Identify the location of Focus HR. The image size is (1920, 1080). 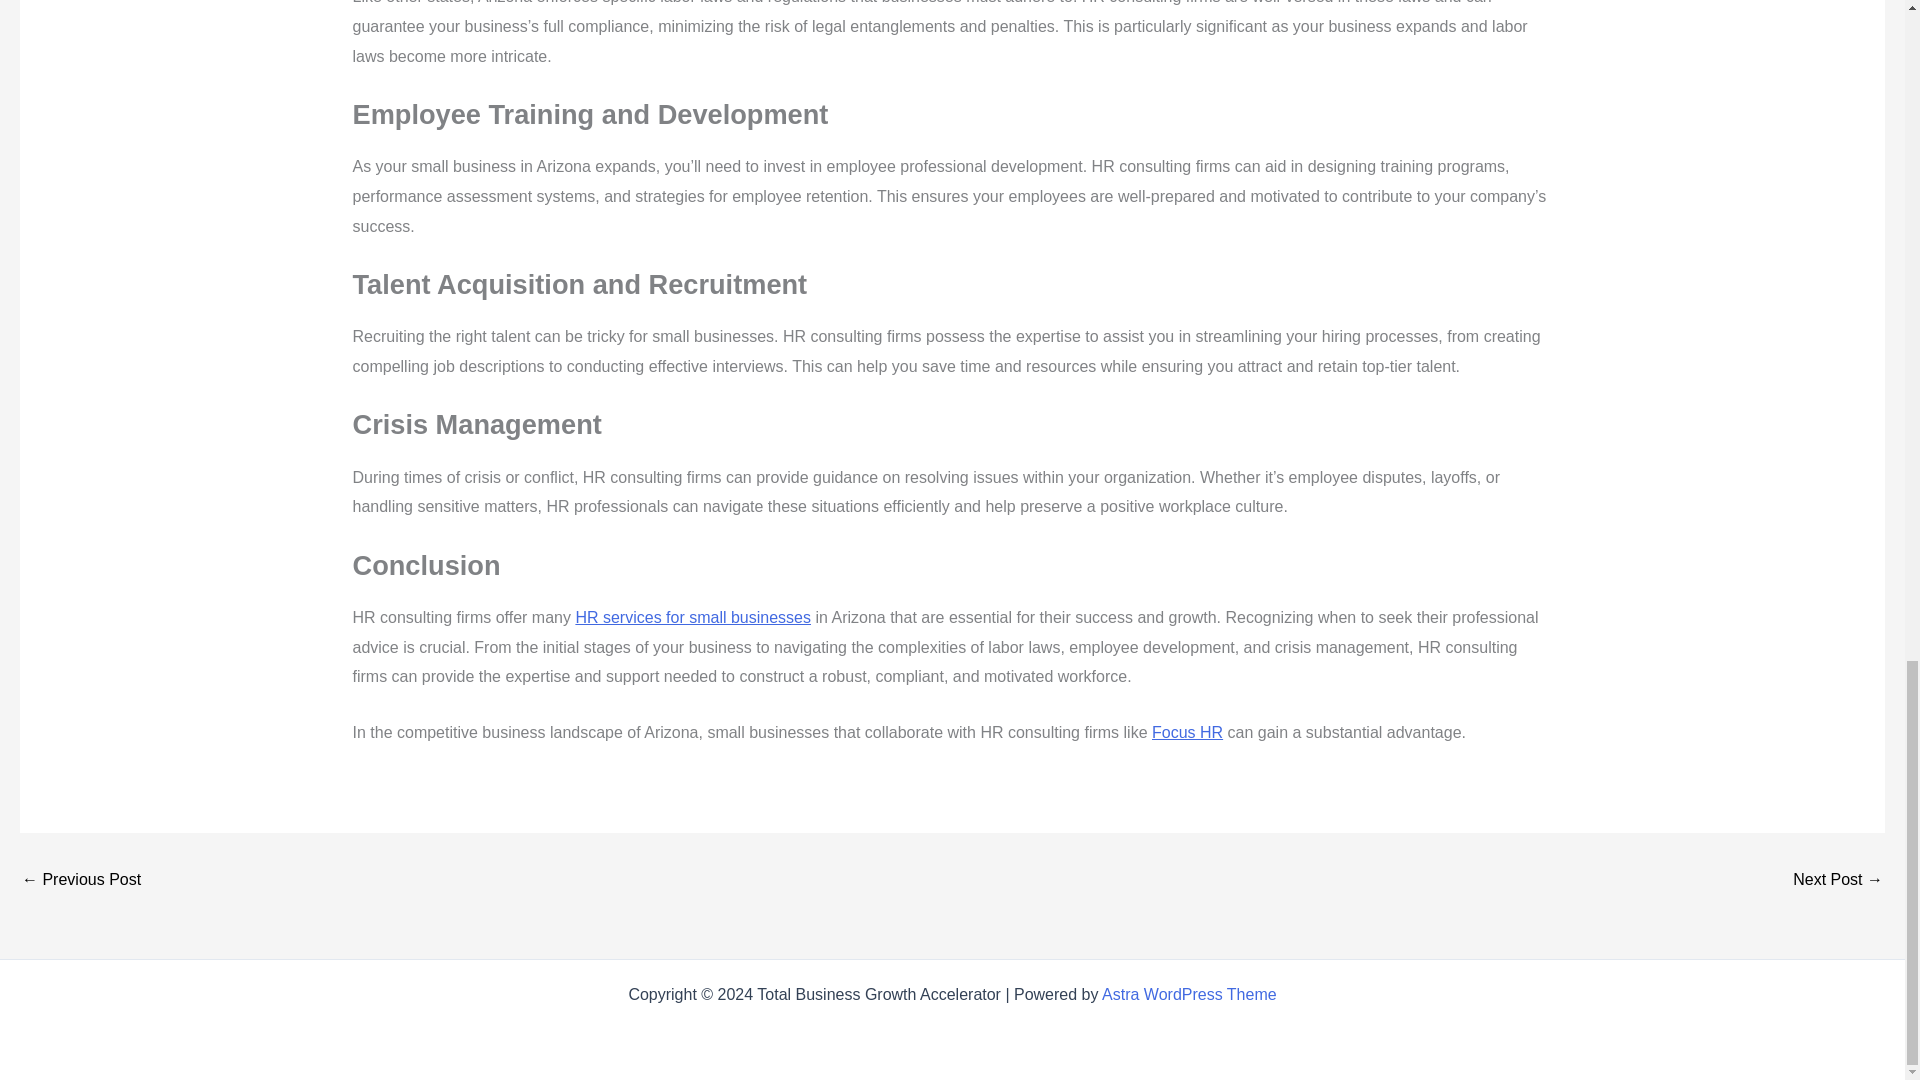
(1188, 732).